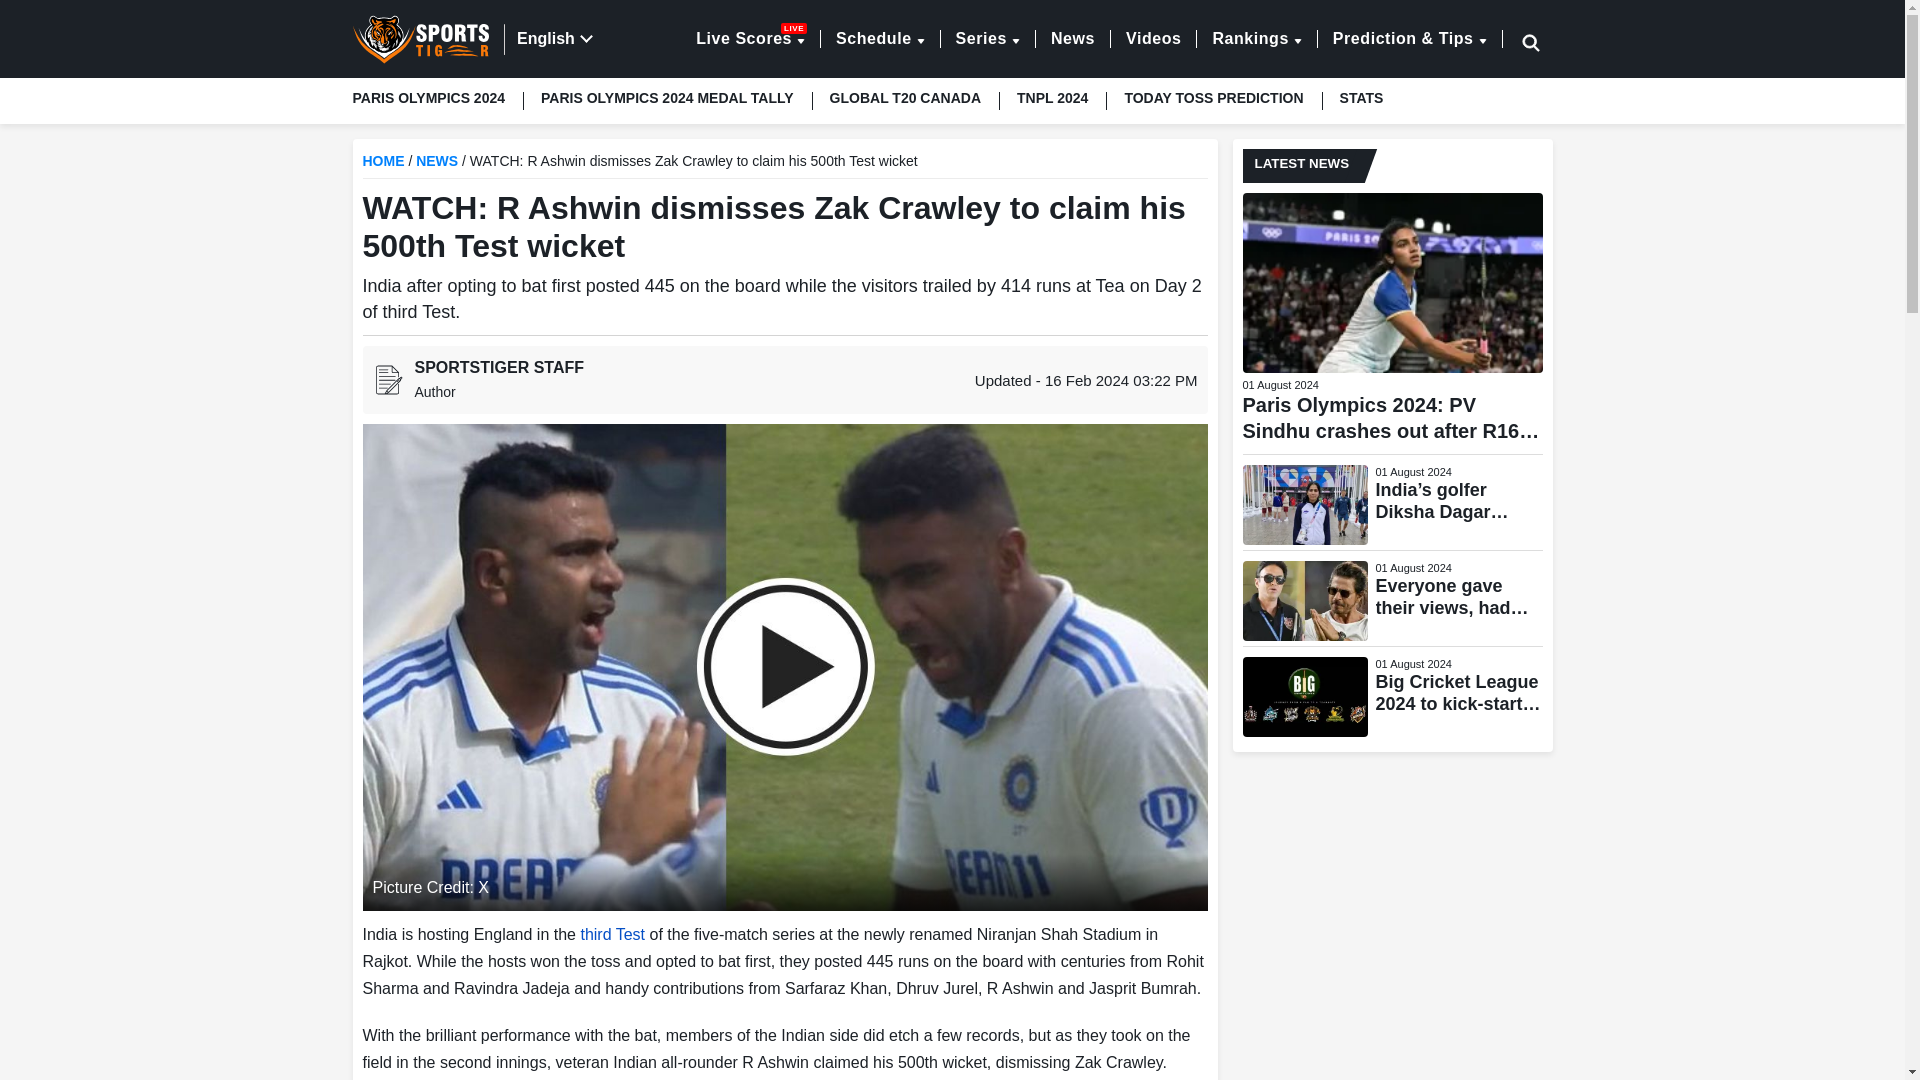 The width and height of the screenshot is (1920, 1080). What do you see at coordinates (436, 97) in the screenshot?
I see `Rankings` at bounding box center [436, 97].